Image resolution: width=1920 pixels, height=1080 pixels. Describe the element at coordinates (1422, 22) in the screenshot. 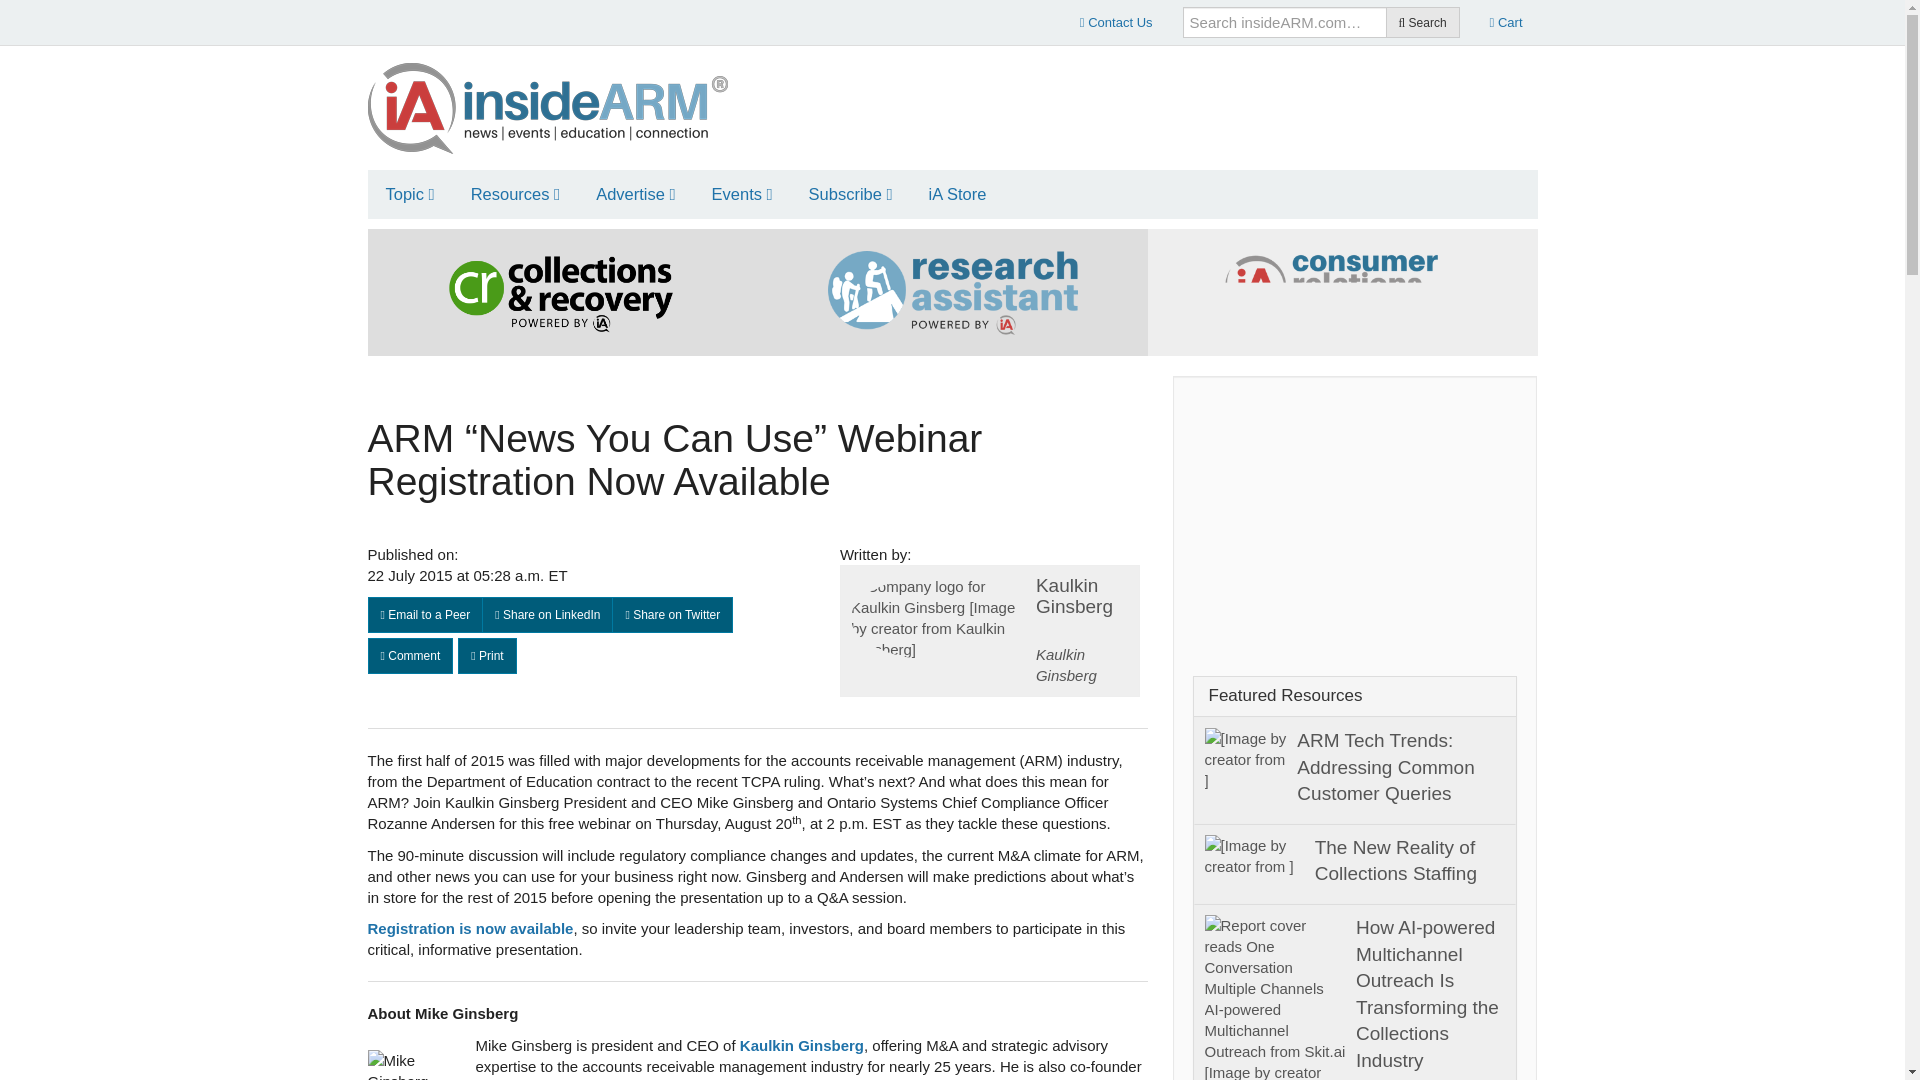

I see `Search` at that location.